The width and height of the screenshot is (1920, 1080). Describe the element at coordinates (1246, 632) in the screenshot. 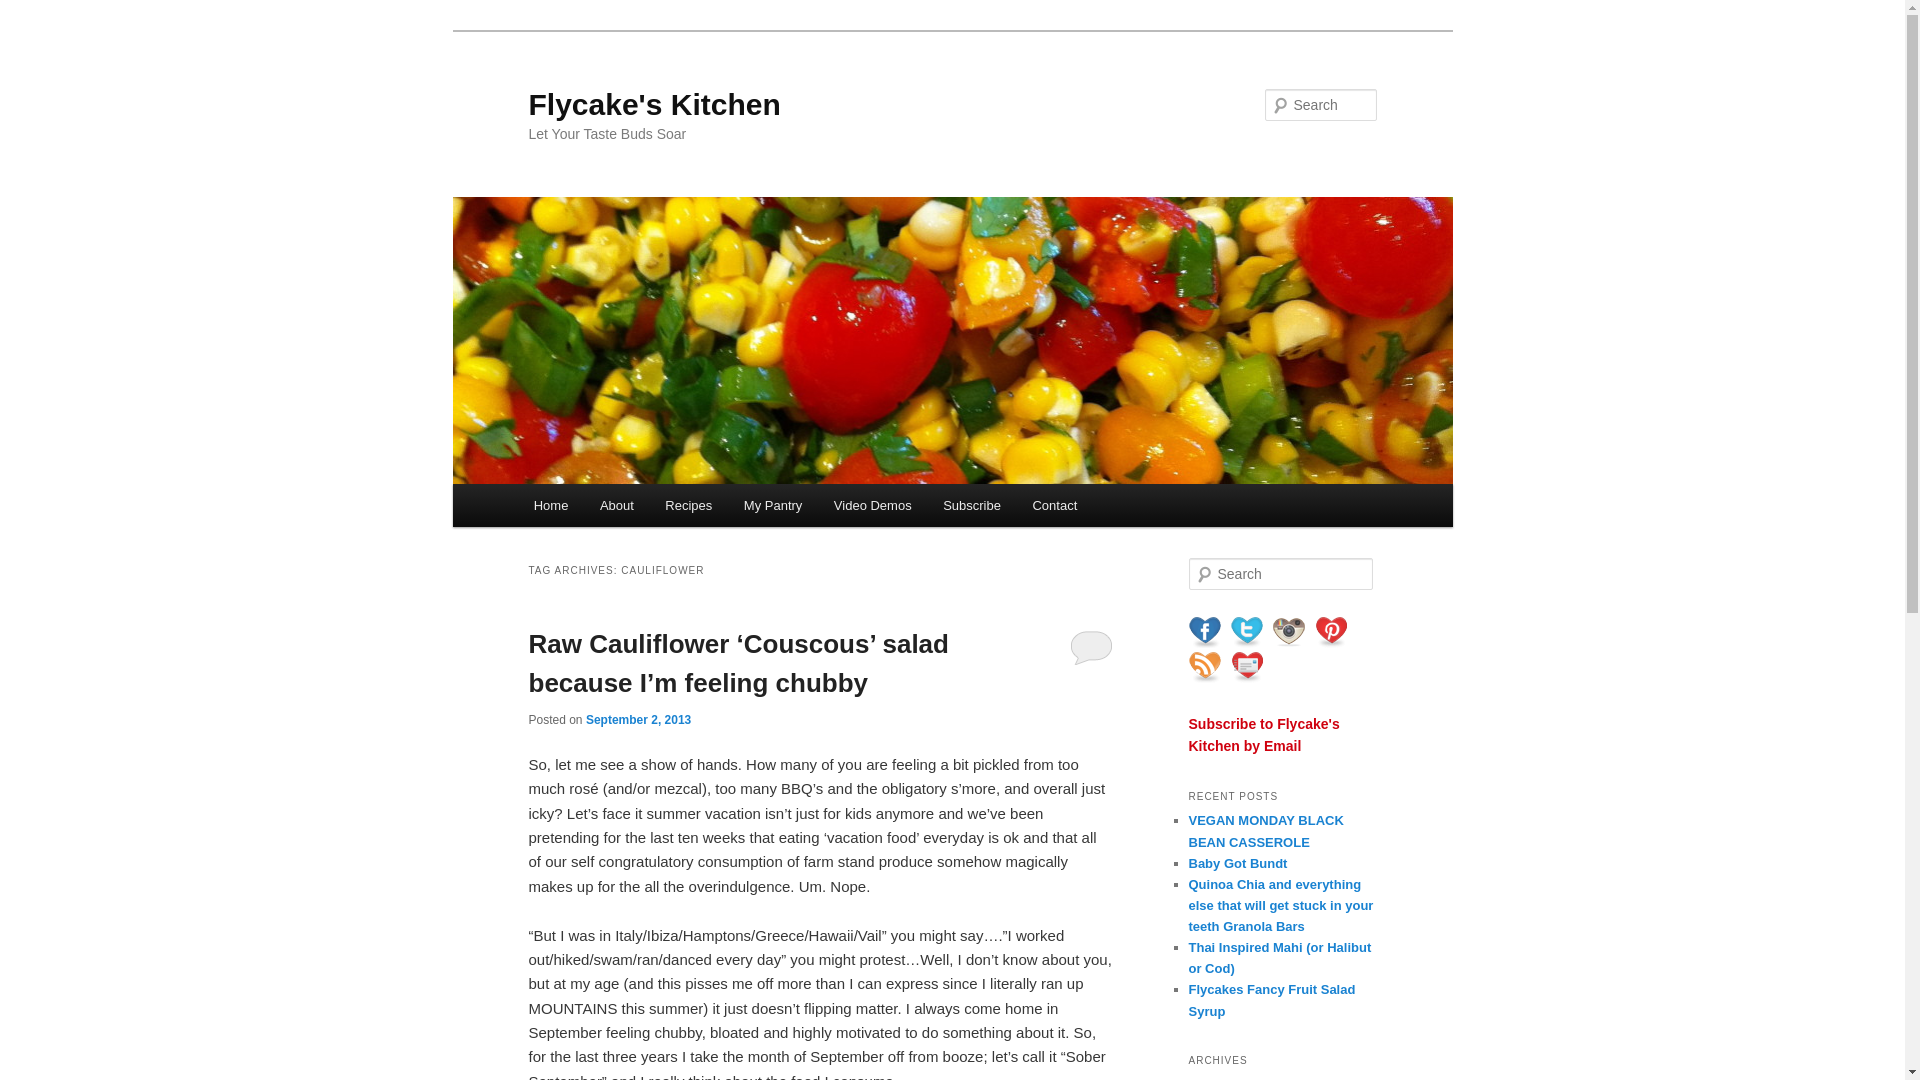

I see ` Twitter` at that location.